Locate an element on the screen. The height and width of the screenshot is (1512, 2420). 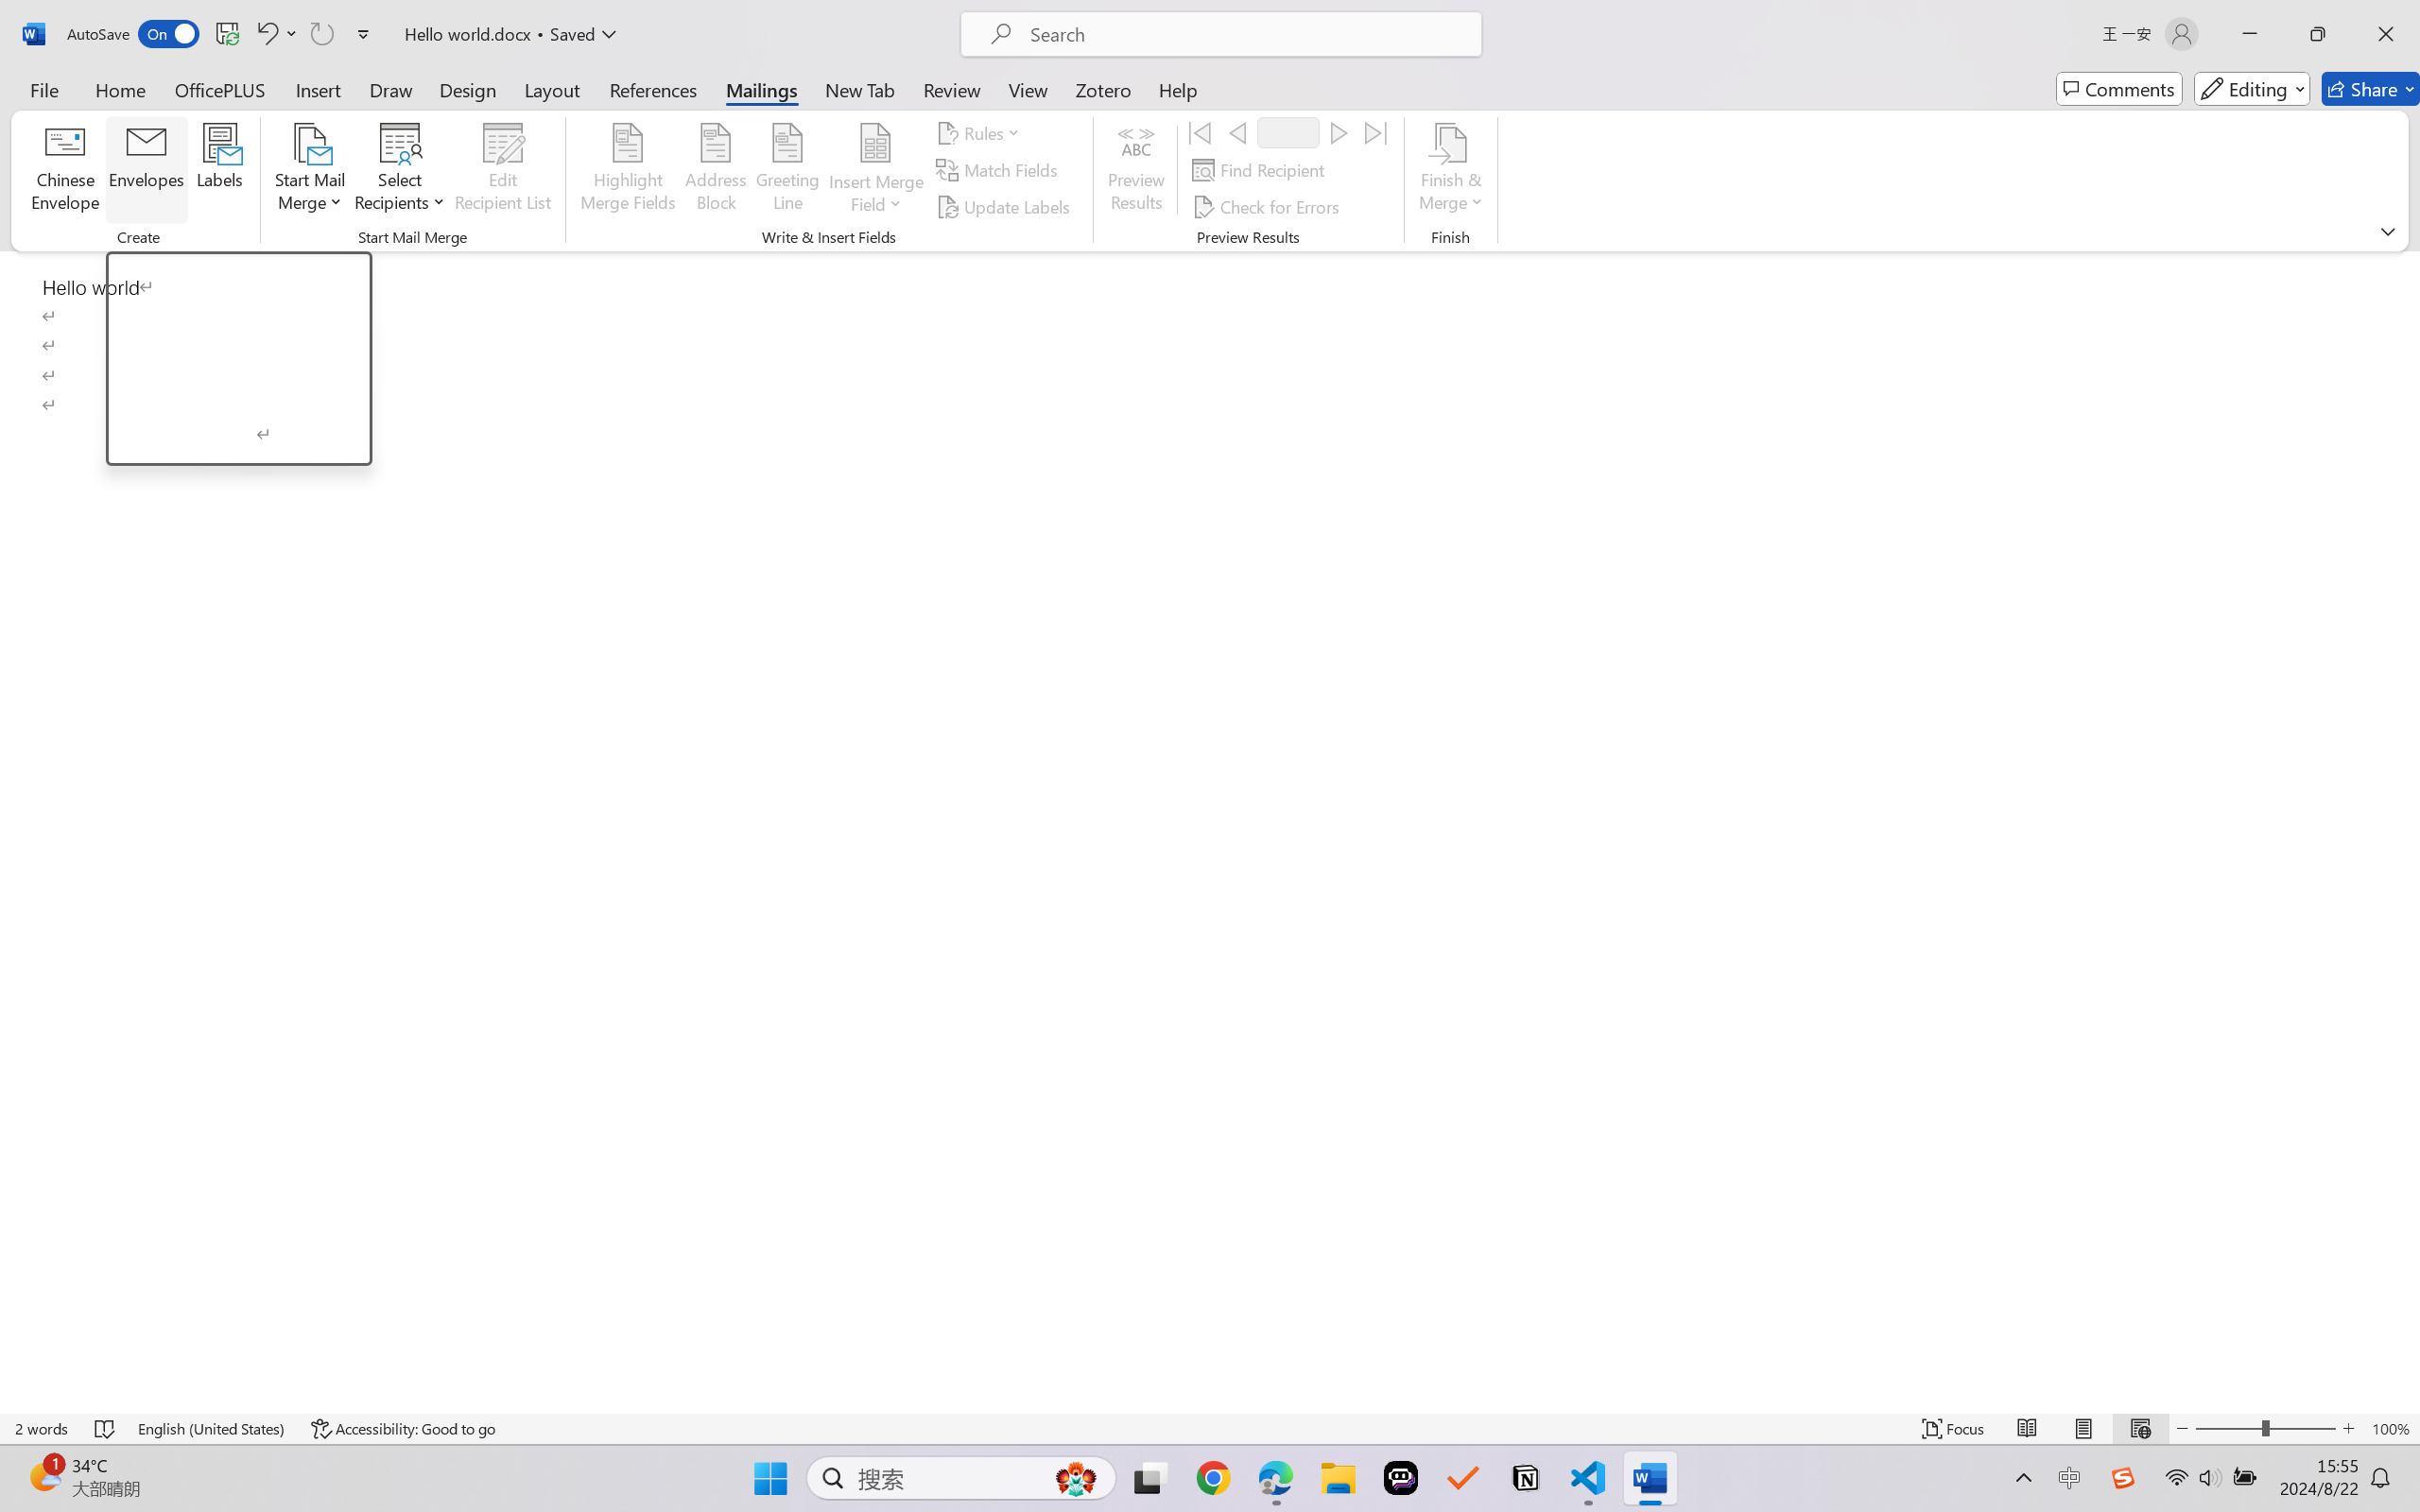
Class: NetUIScrollBar is located at coordinates (2408, 832).